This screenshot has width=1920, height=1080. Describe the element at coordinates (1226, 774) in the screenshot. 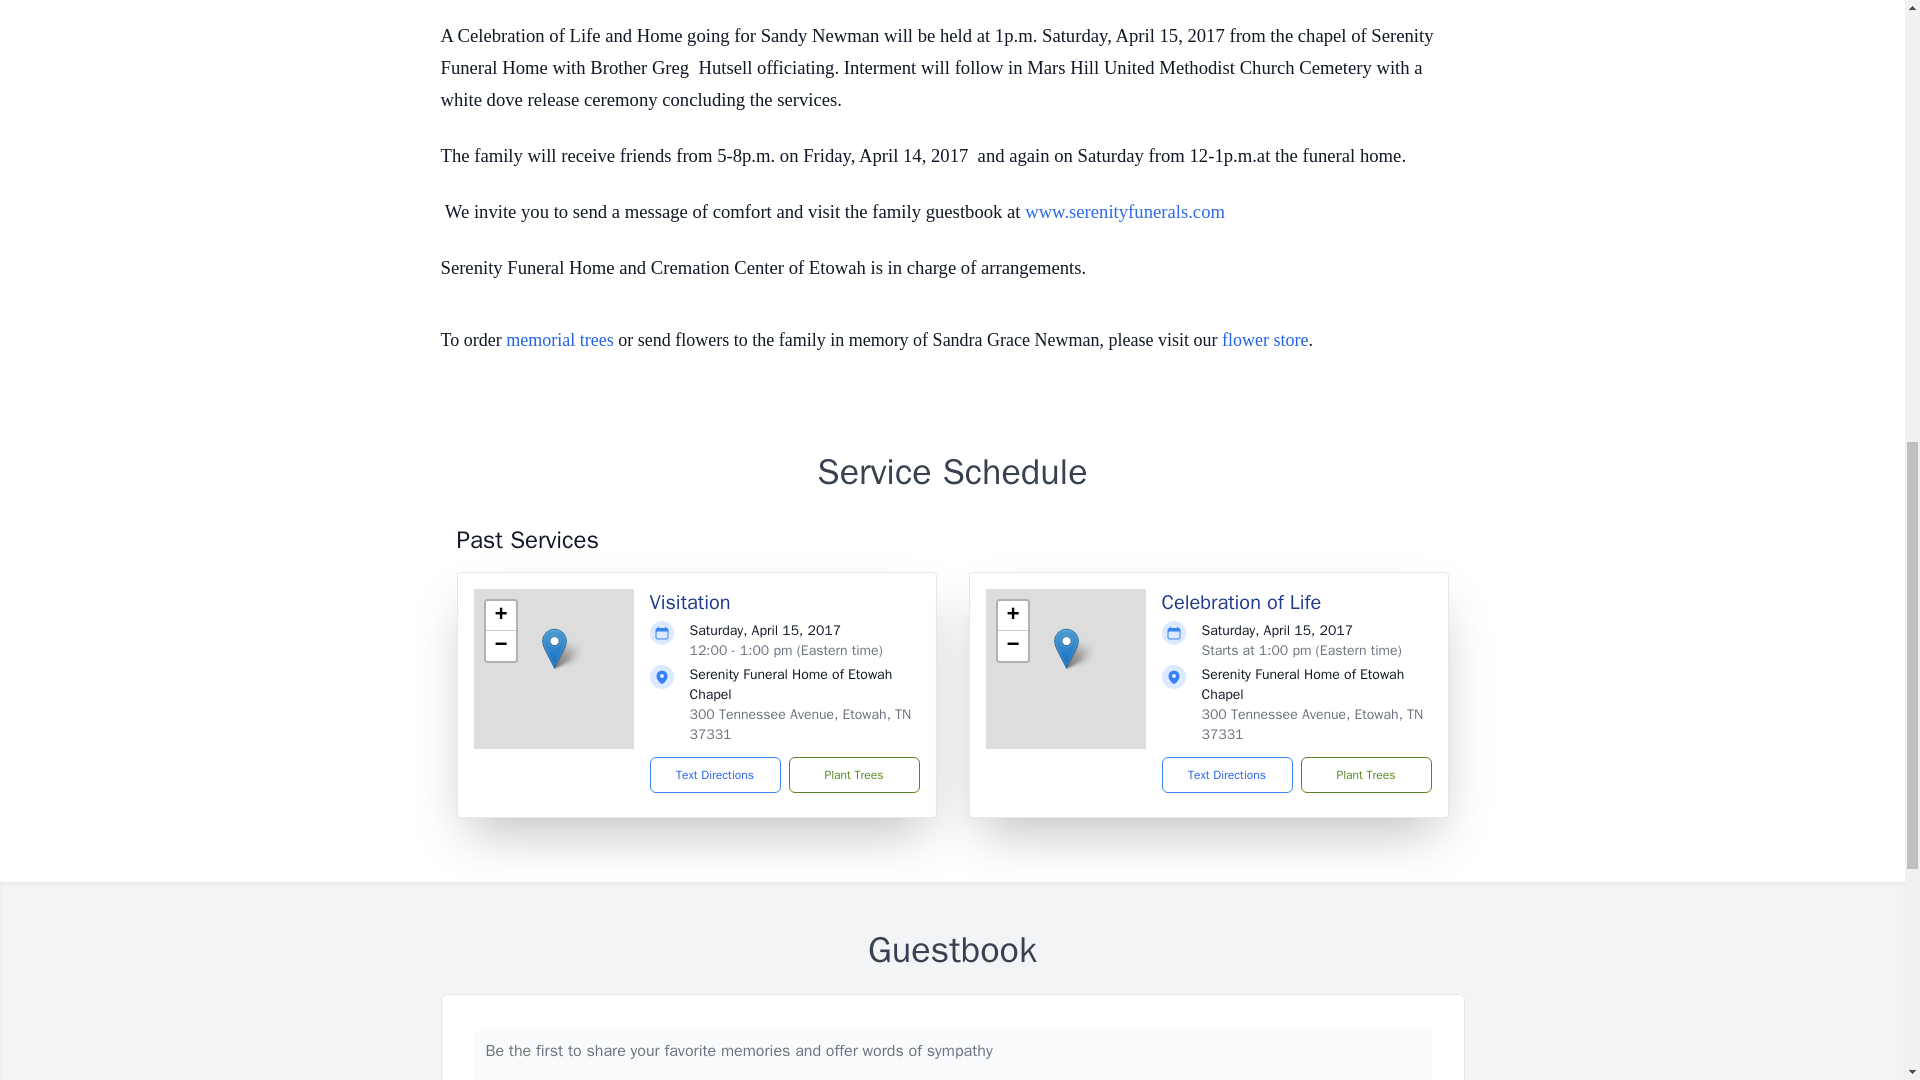

I see `Text Directions` at that location.